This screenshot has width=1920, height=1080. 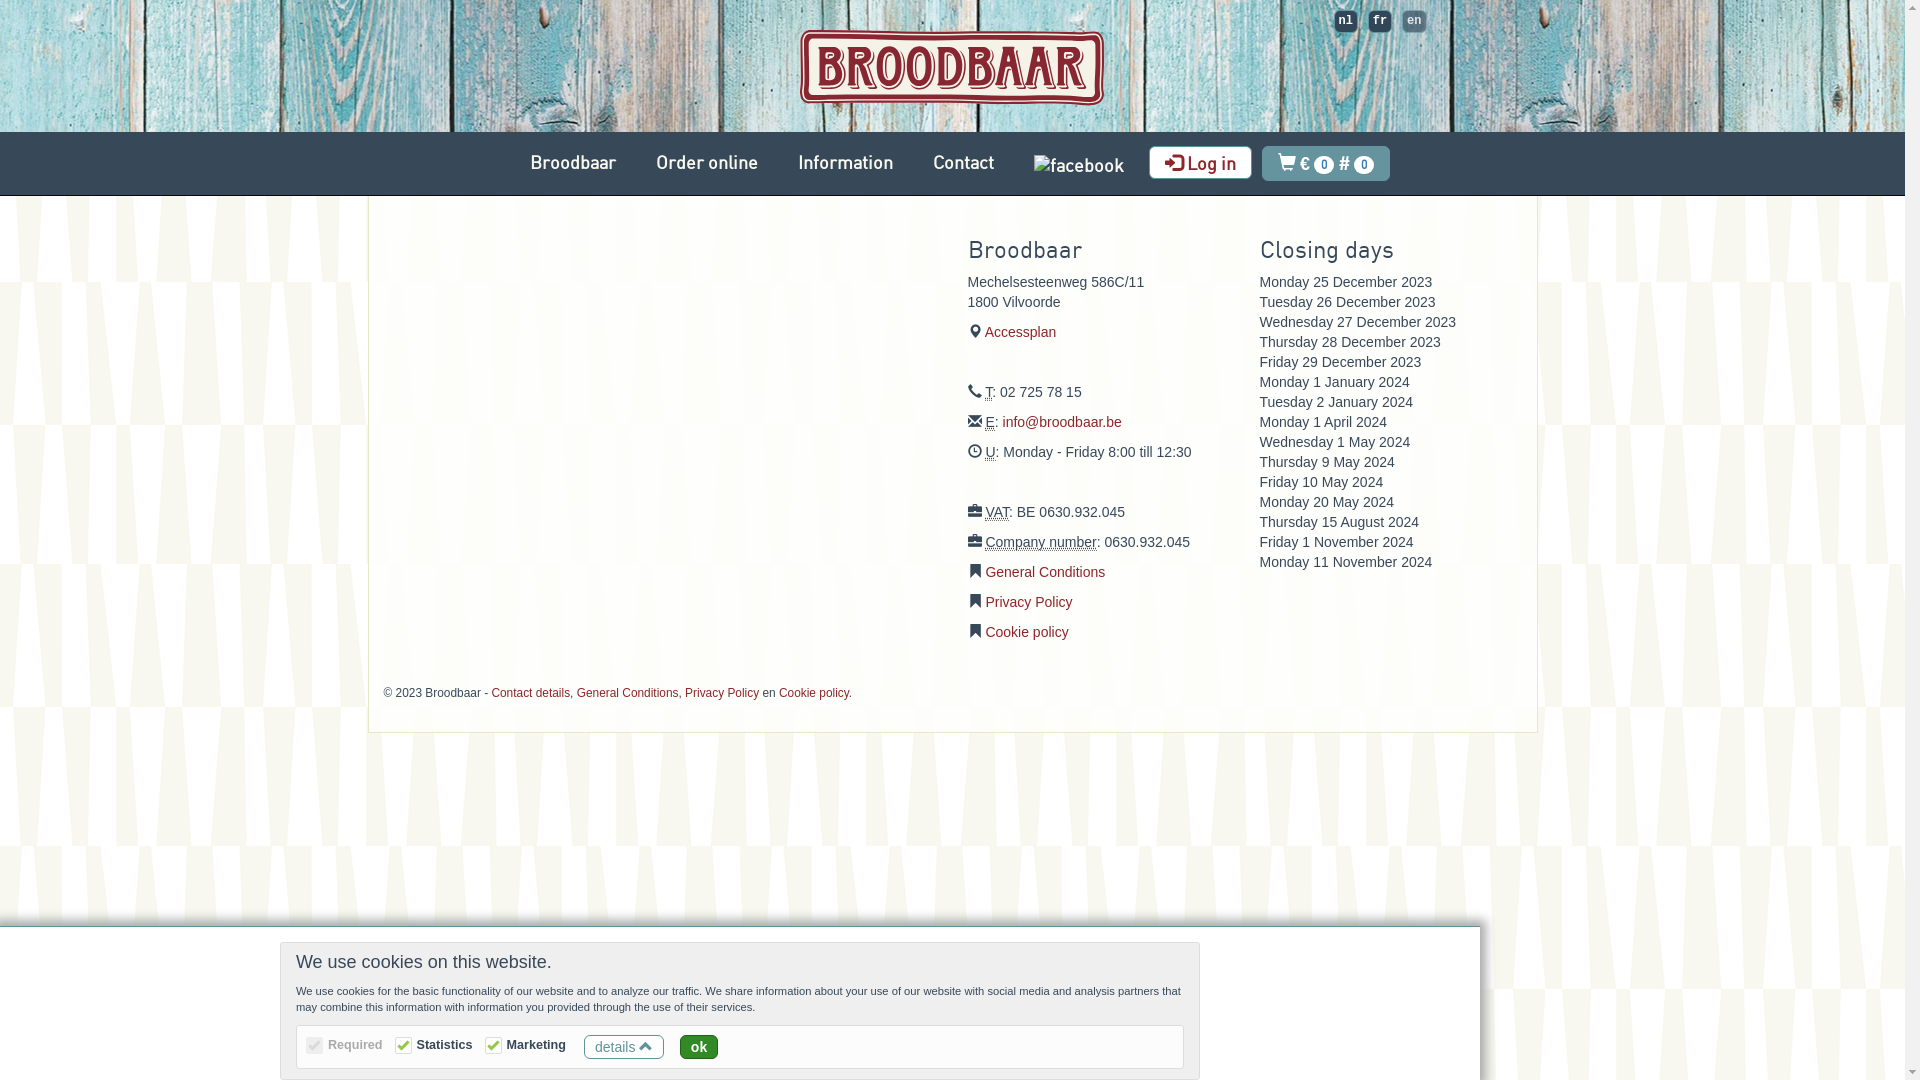 What do you see at coordinates (530, 693) in the screenshot?
I see `Contact details` at bounding box center [530, 693].